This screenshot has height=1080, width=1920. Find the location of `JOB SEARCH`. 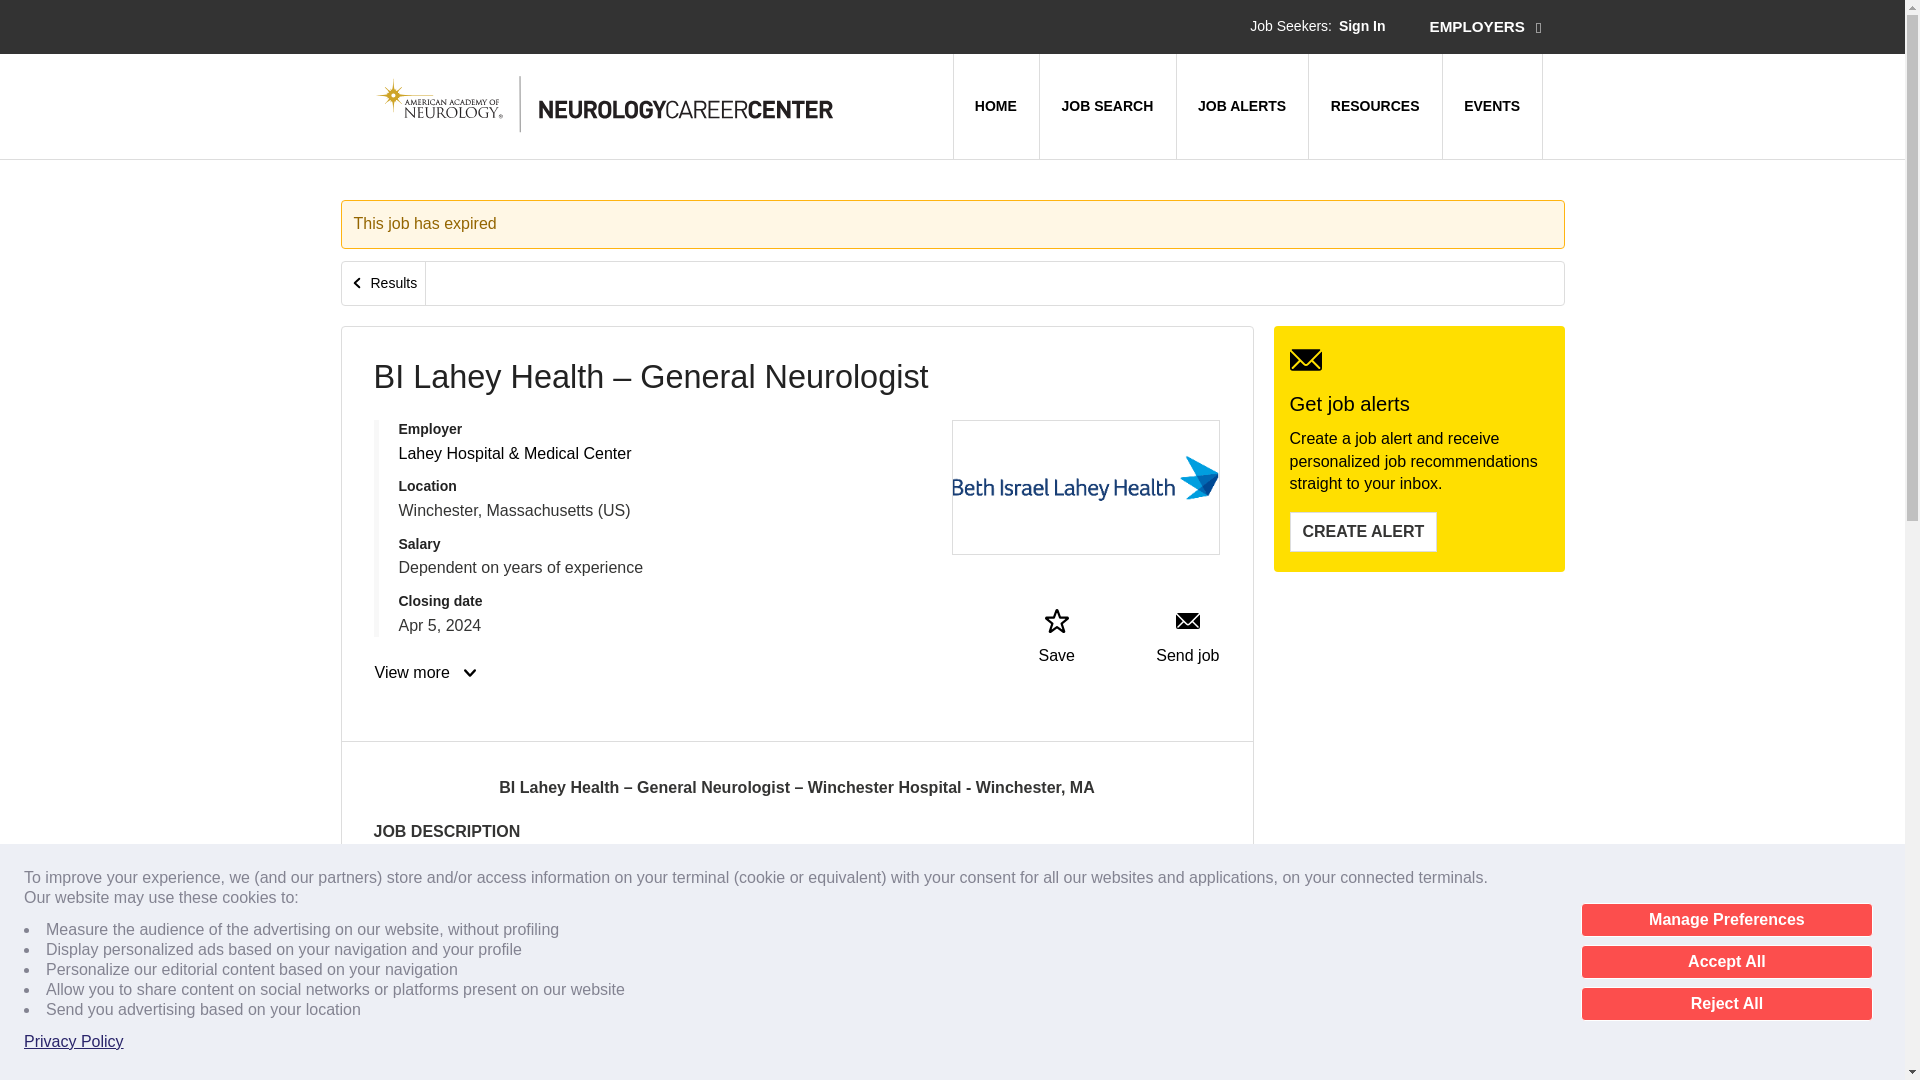

JOB SEARCH is located at coordinates (1107, 106).